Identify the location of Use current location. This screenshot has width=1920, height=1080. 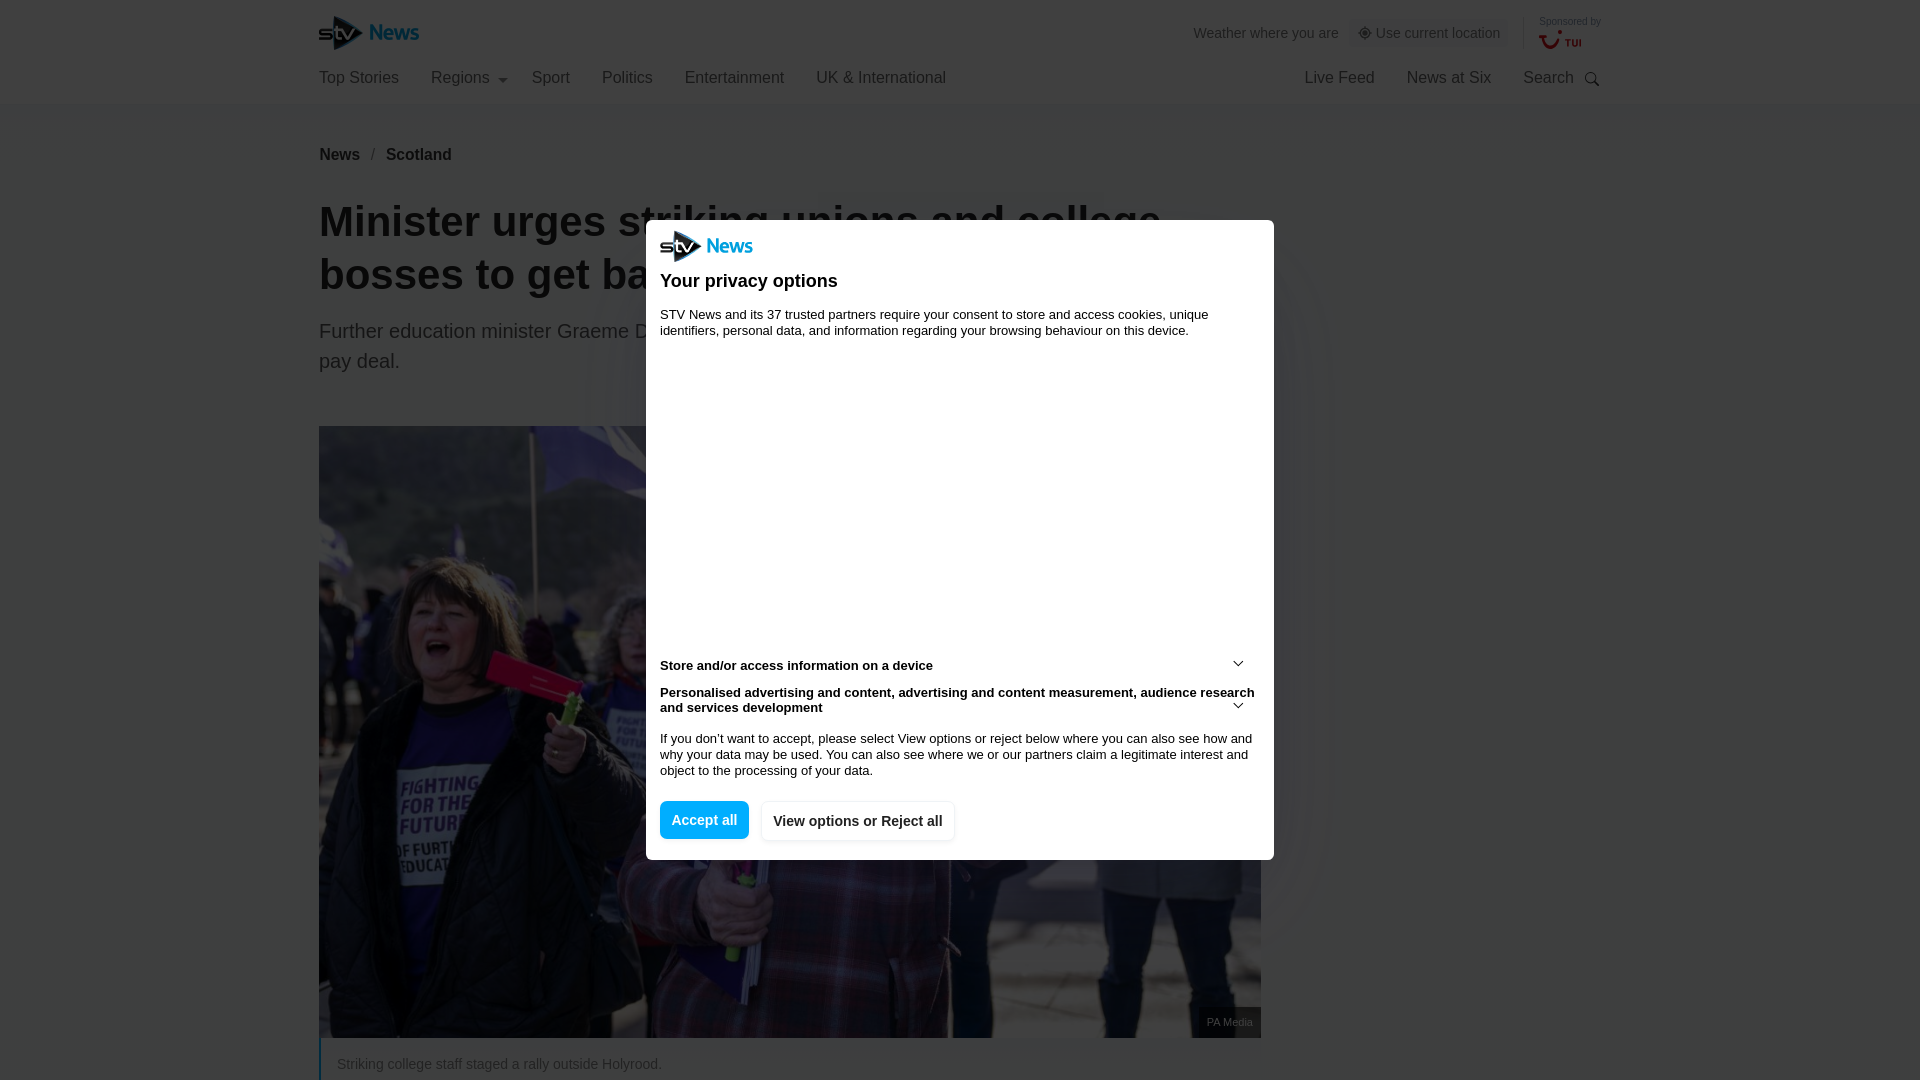
(1429, 33).